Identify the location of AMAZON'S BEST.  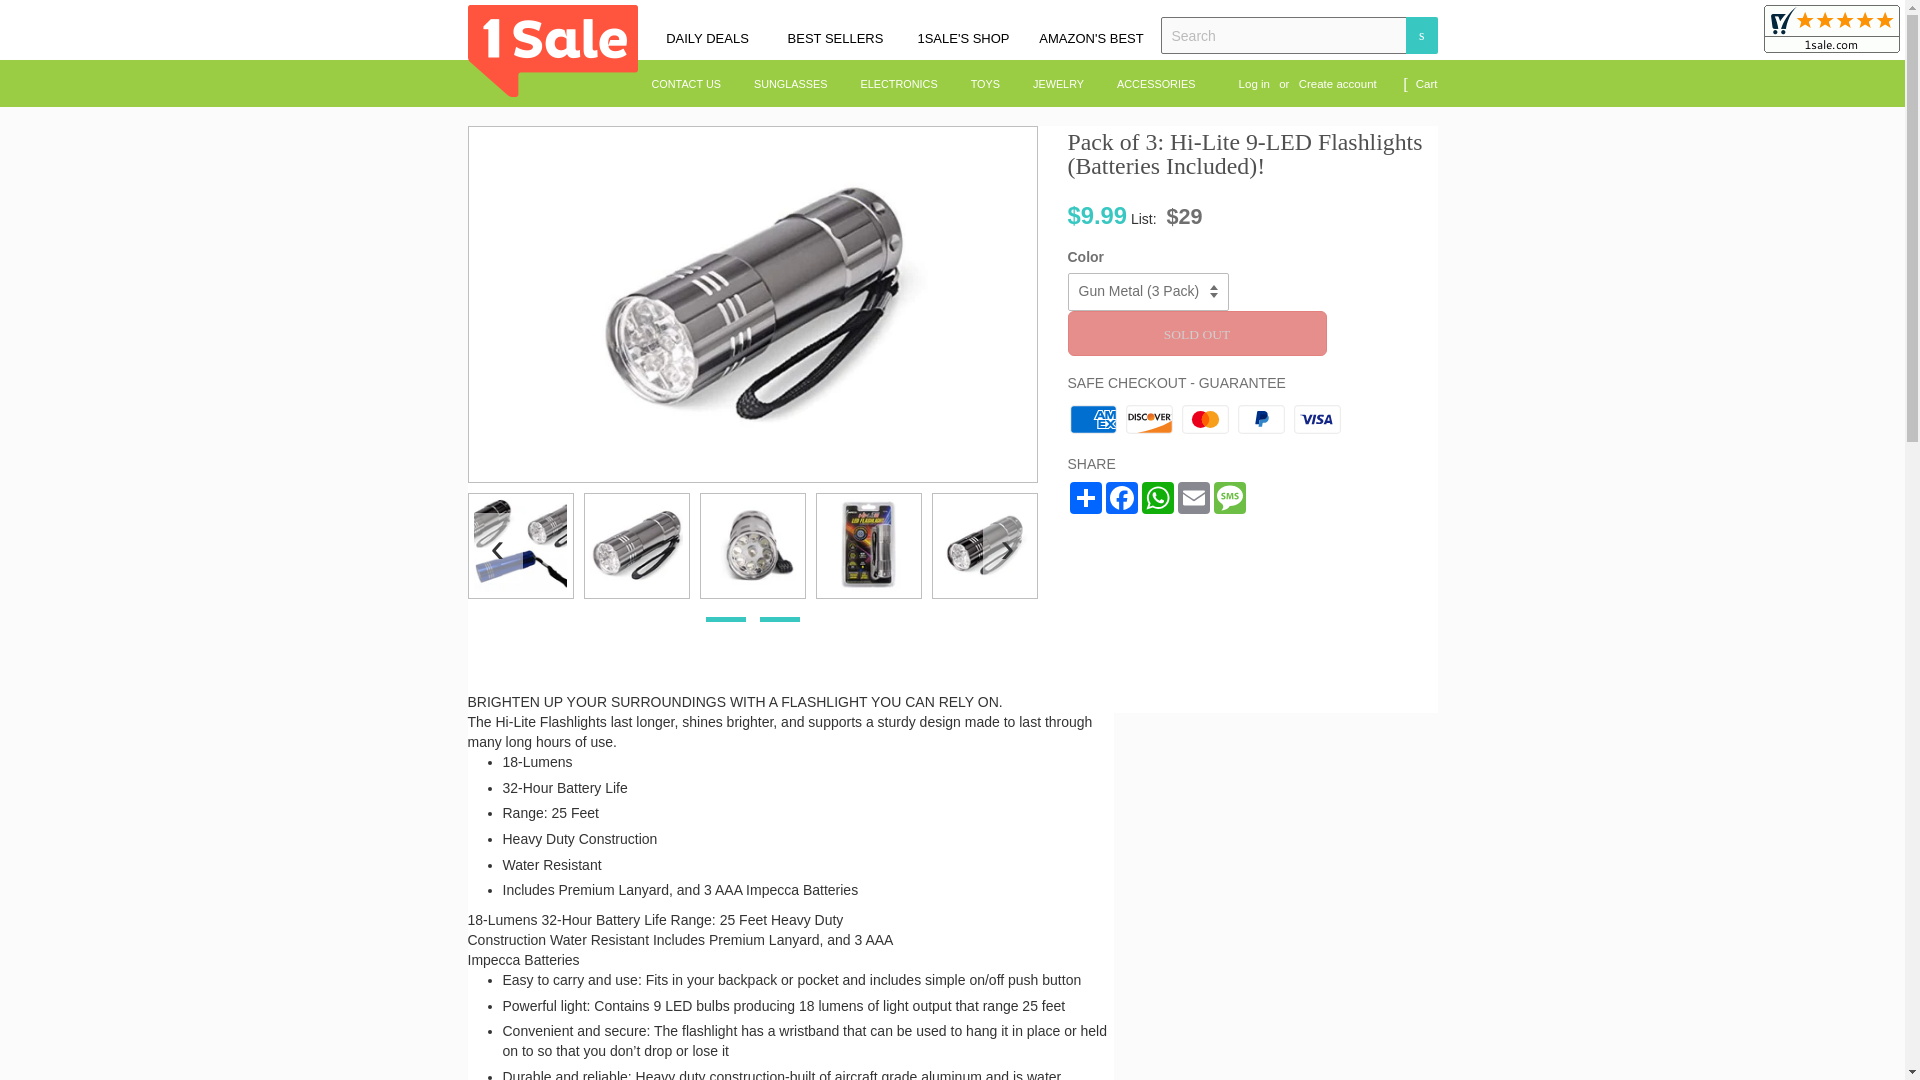
(1091, 39).